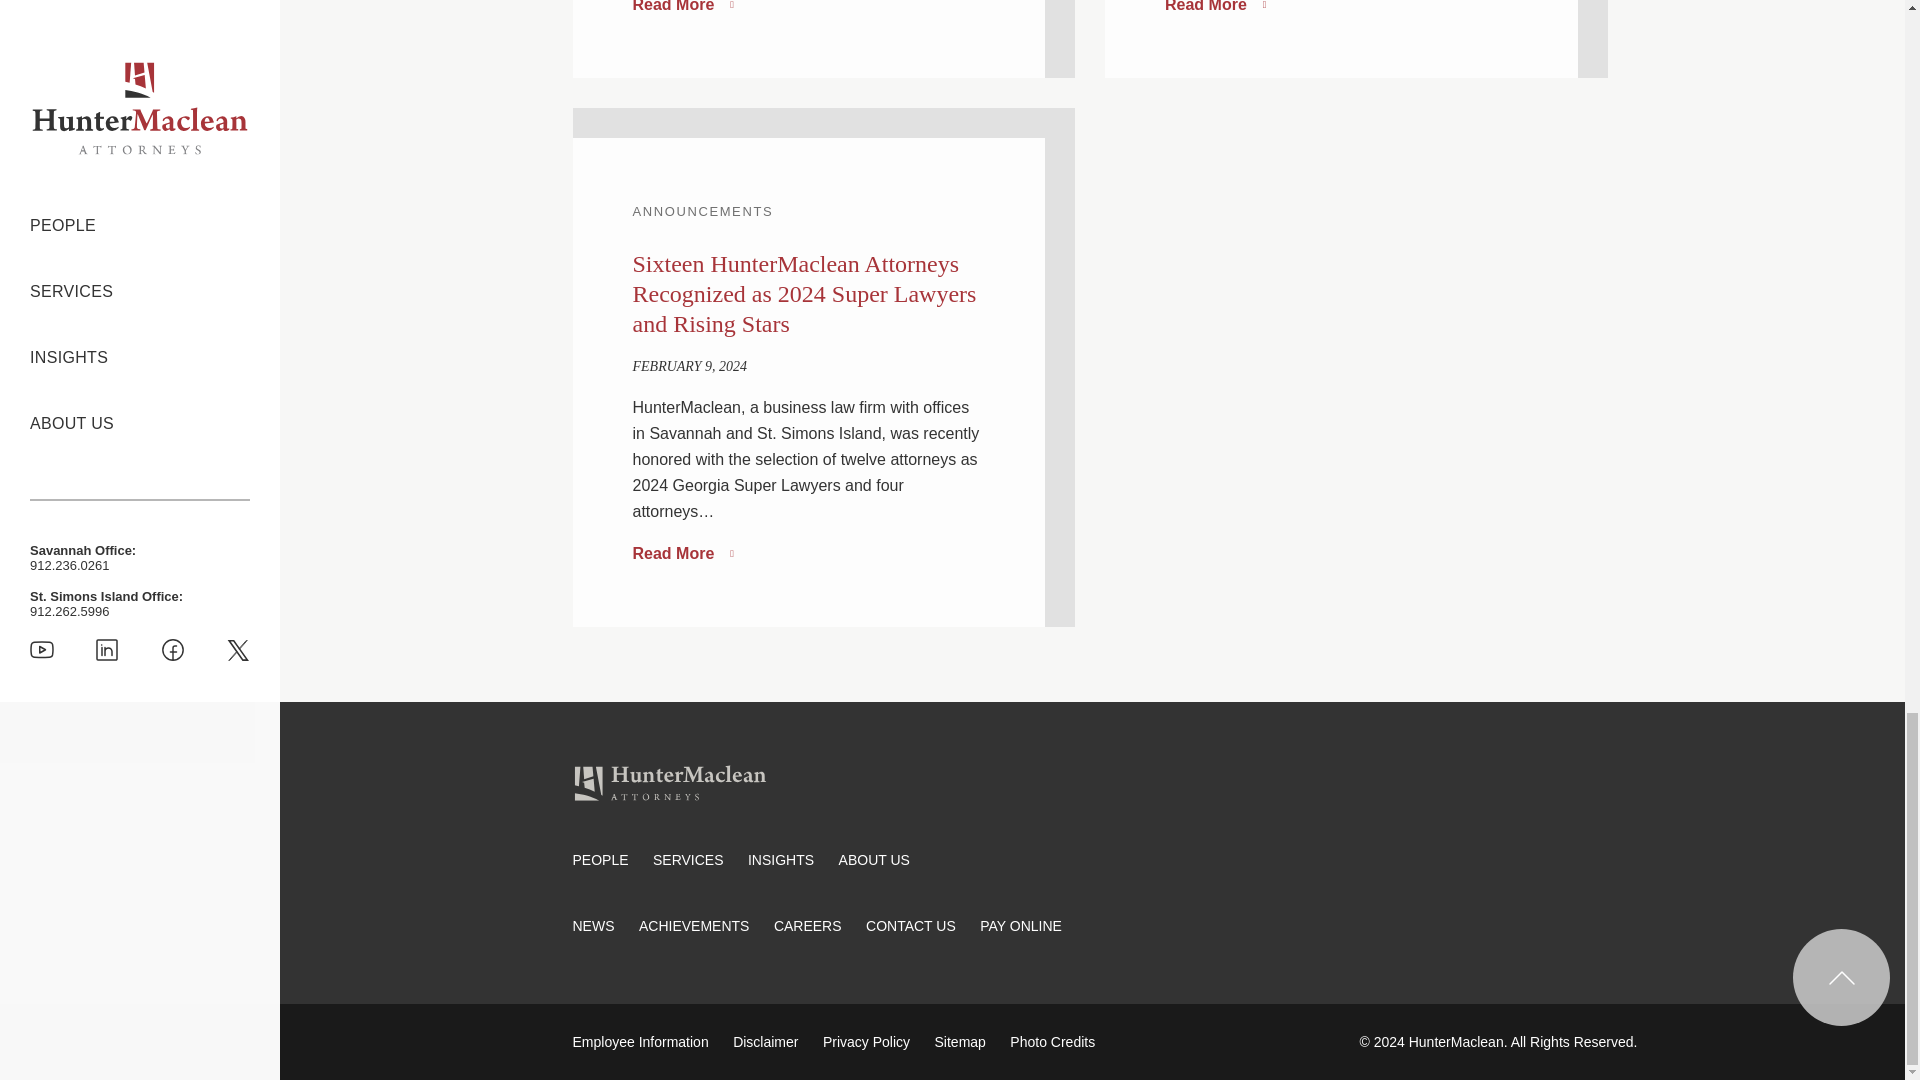 This screenshot has width=1920, height=1080. I want to click on Read More, so click(1215, 9).